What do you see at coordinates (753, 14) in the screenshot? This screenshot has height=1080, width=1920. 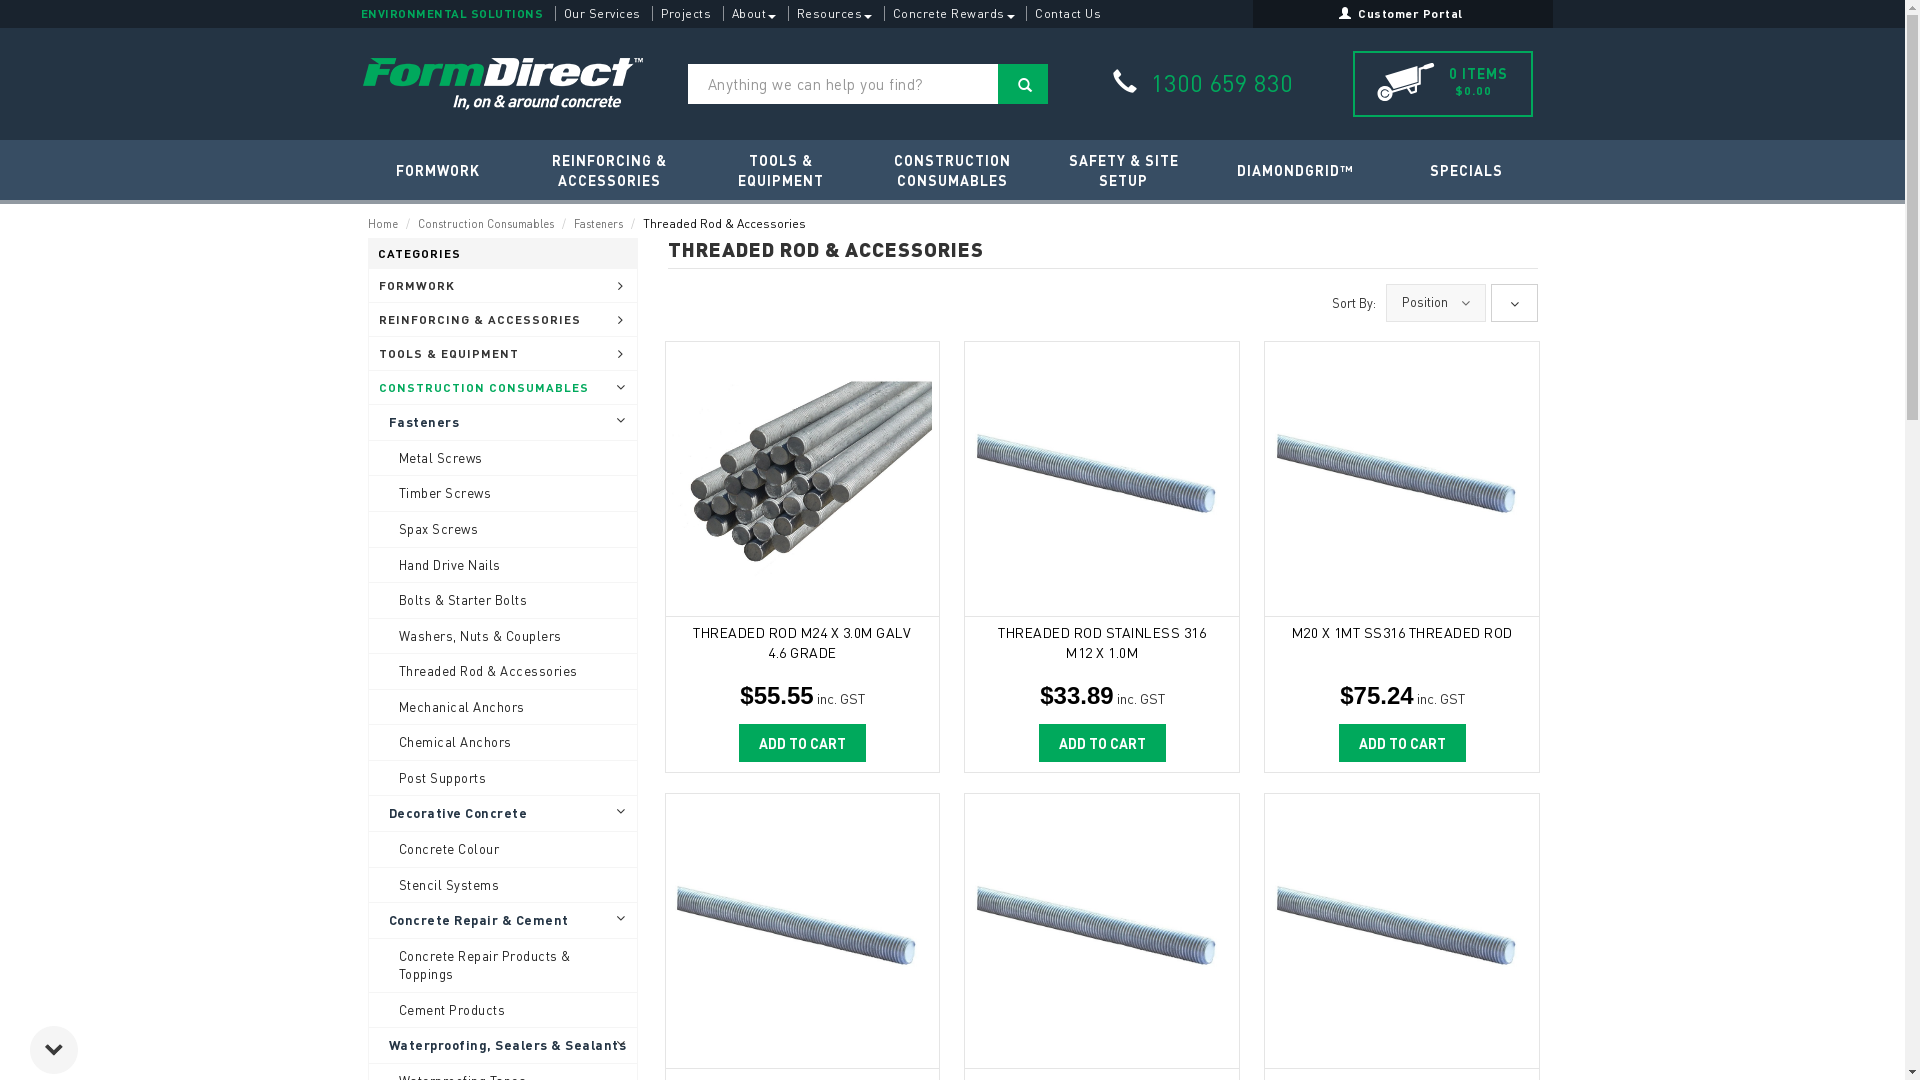 I see `About` at bounding box center [753, 14].